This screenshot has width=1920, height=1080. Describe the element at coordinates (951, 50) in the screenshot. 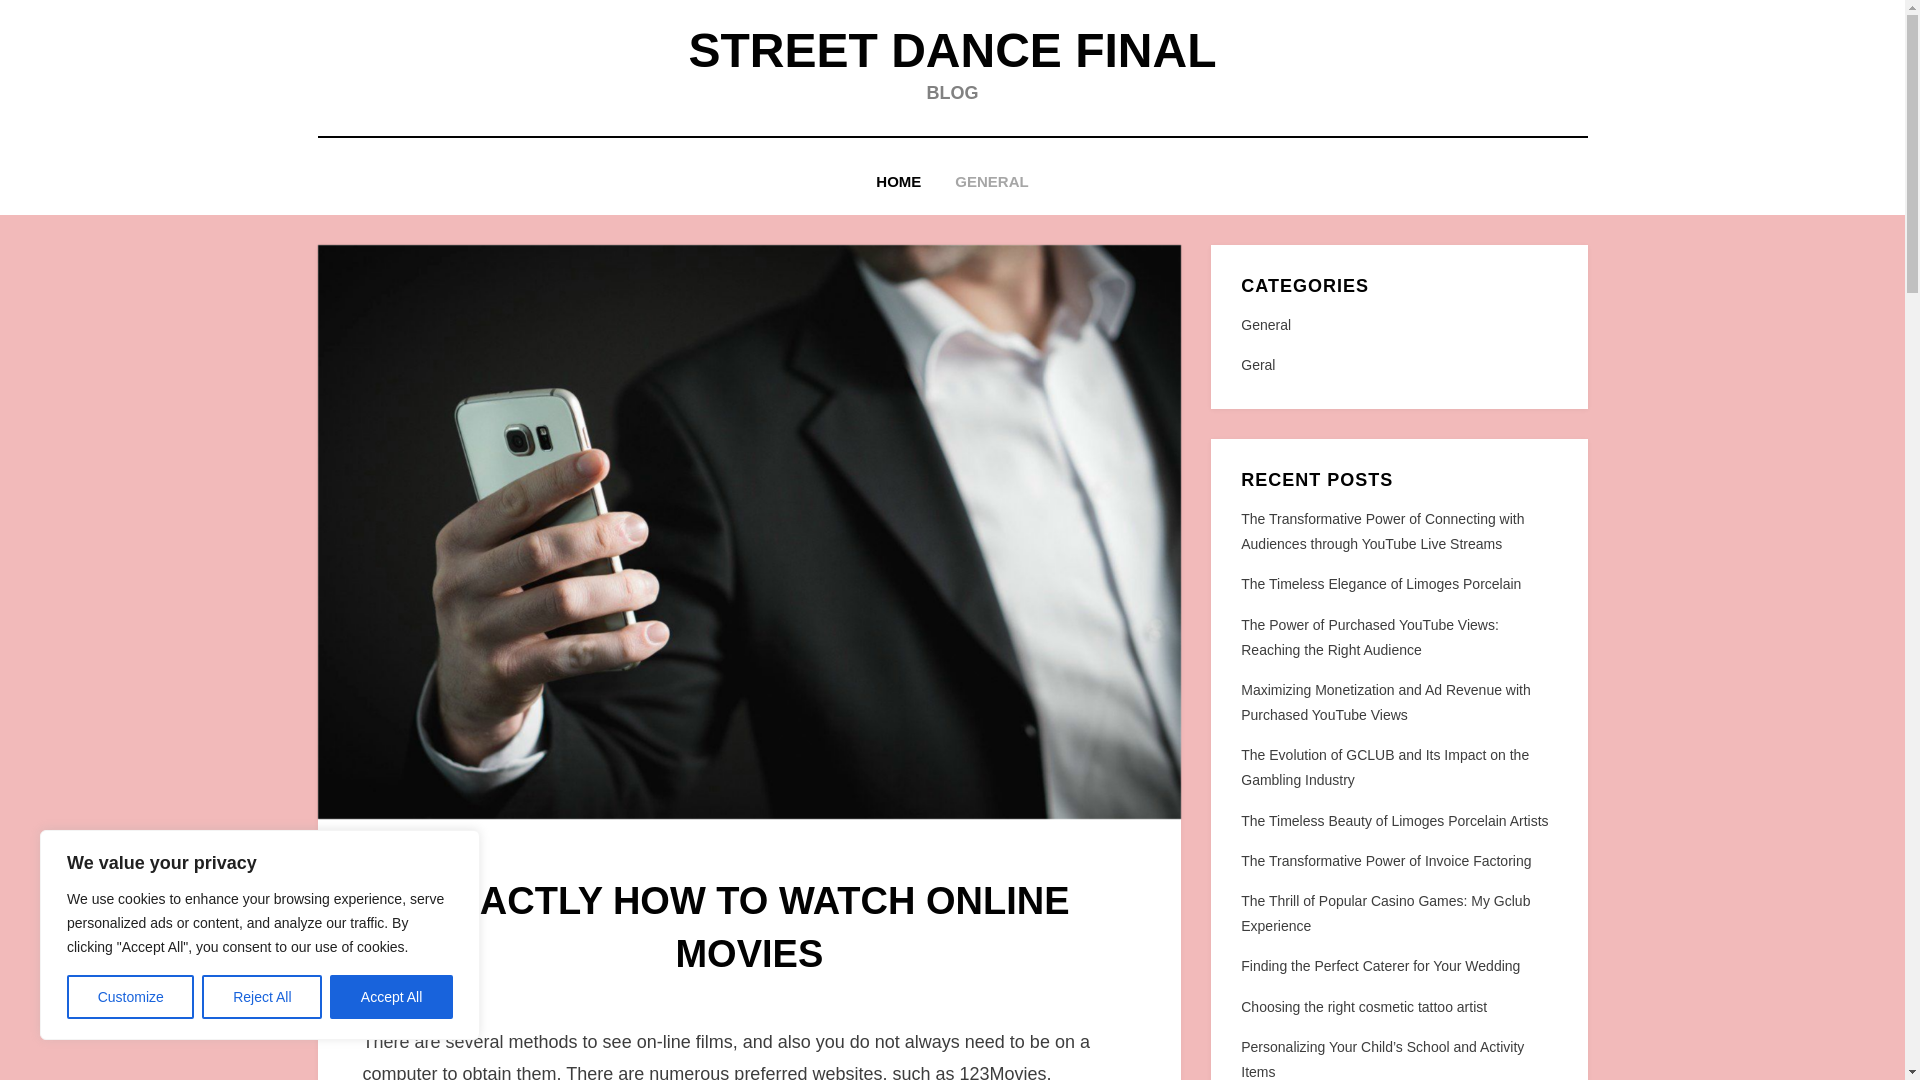

I see `Street Dance Final` at that location.